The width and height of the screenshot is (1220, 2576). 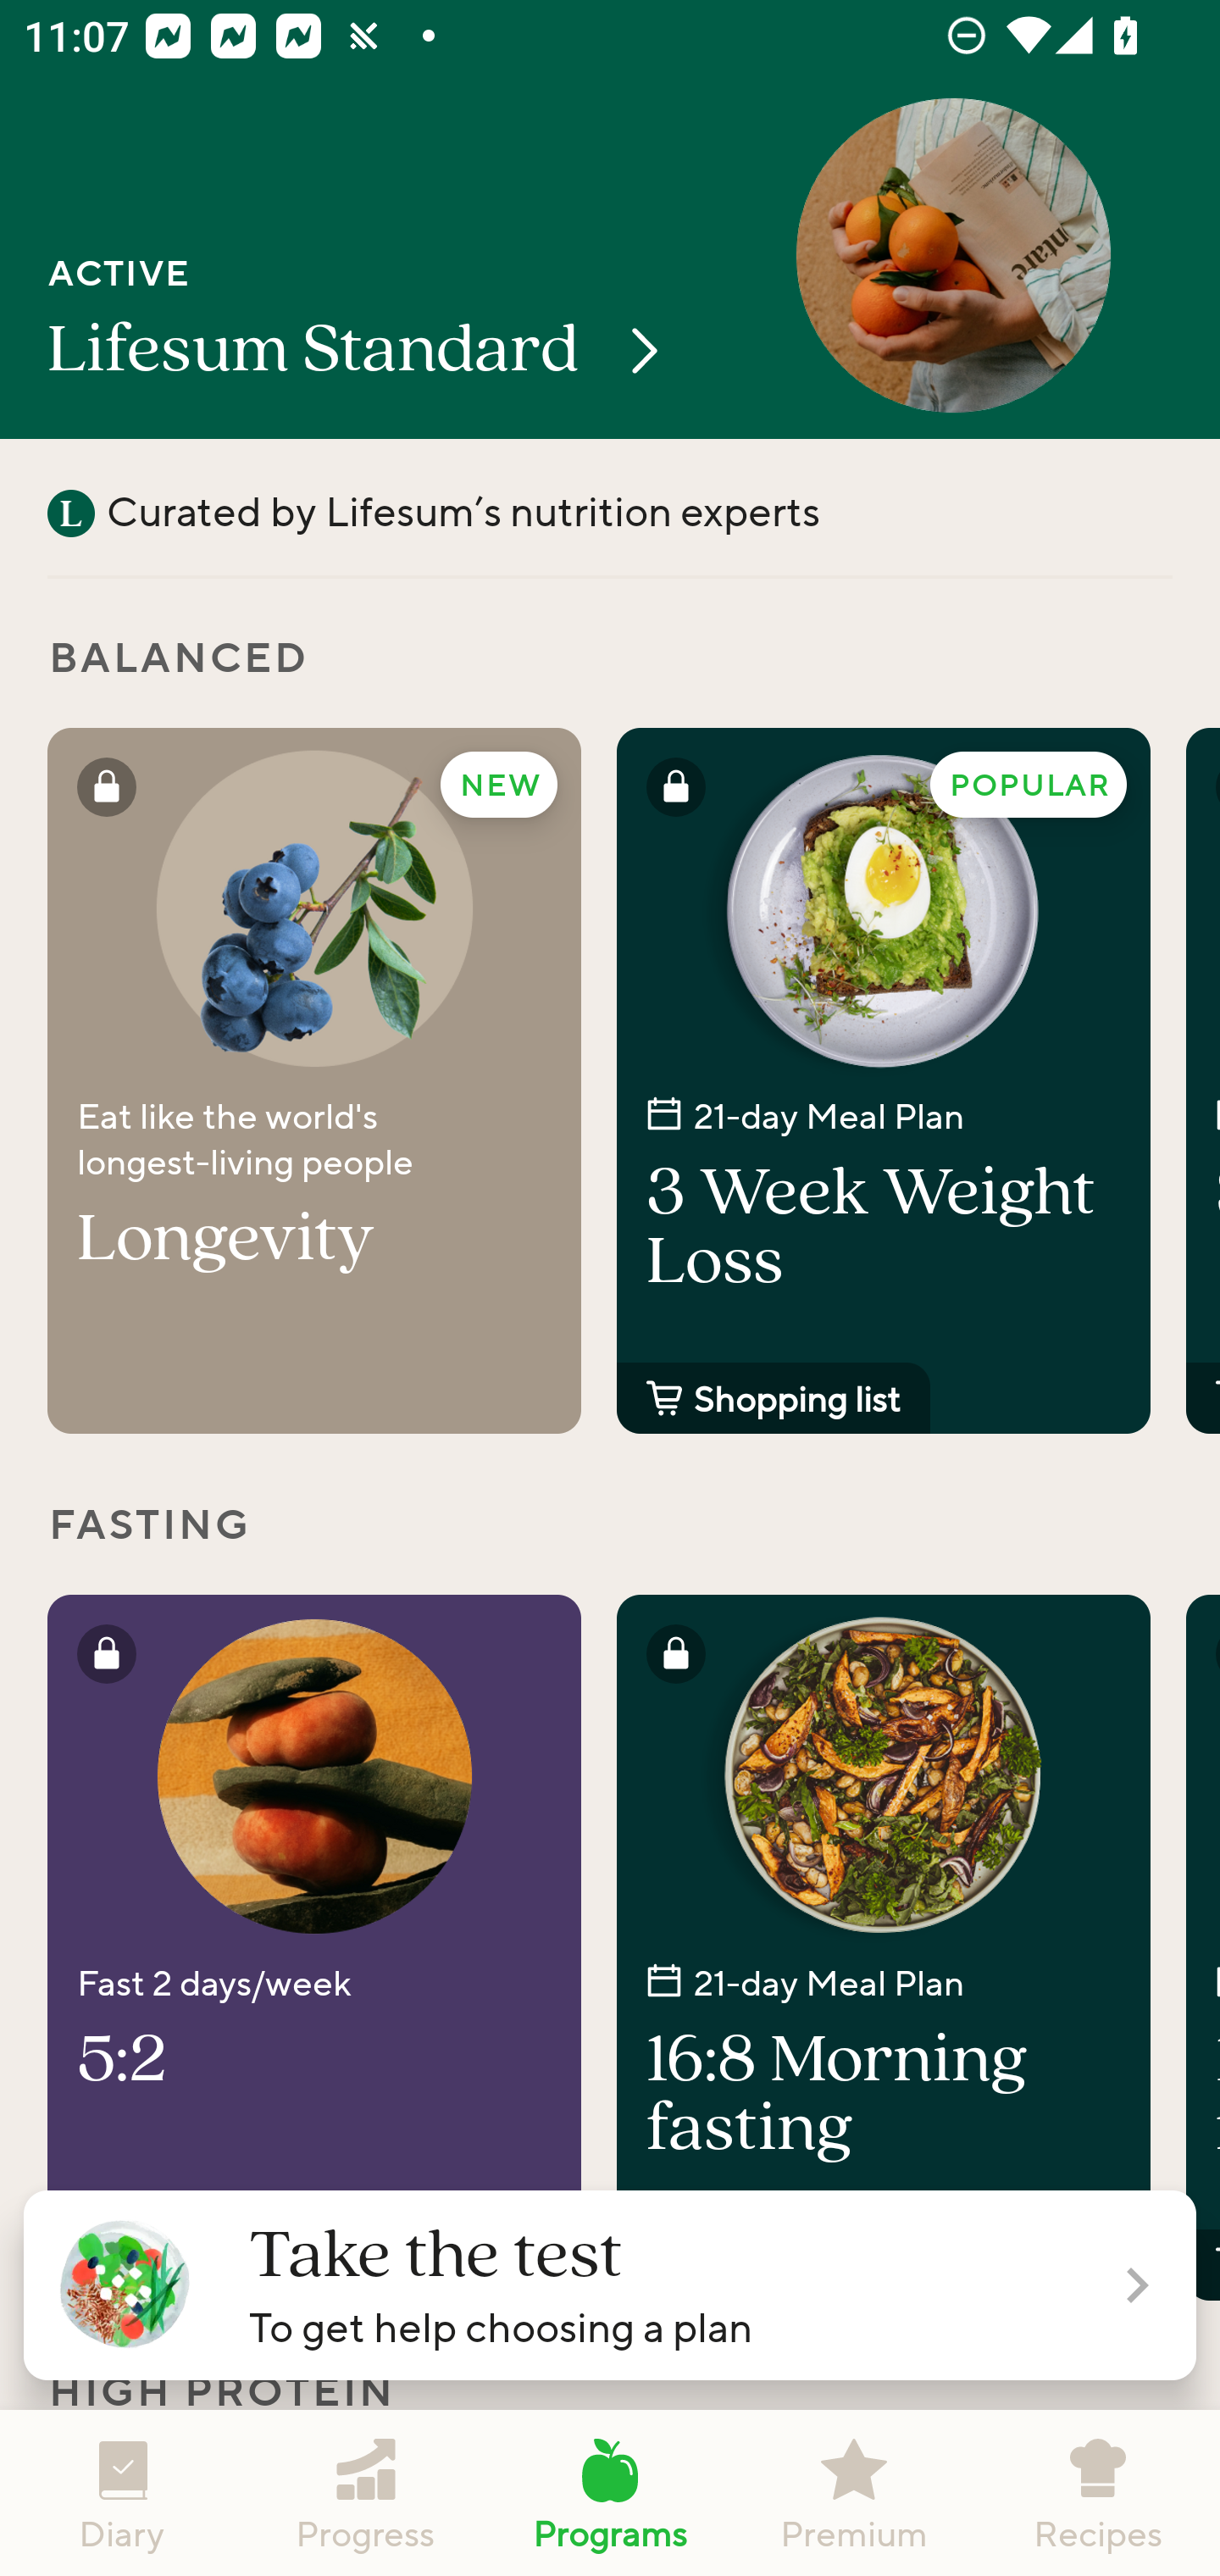 What do you see at coordinates (366, 2493) in the screenshot?
I see `Progress` at bounding box center [366, 2493].